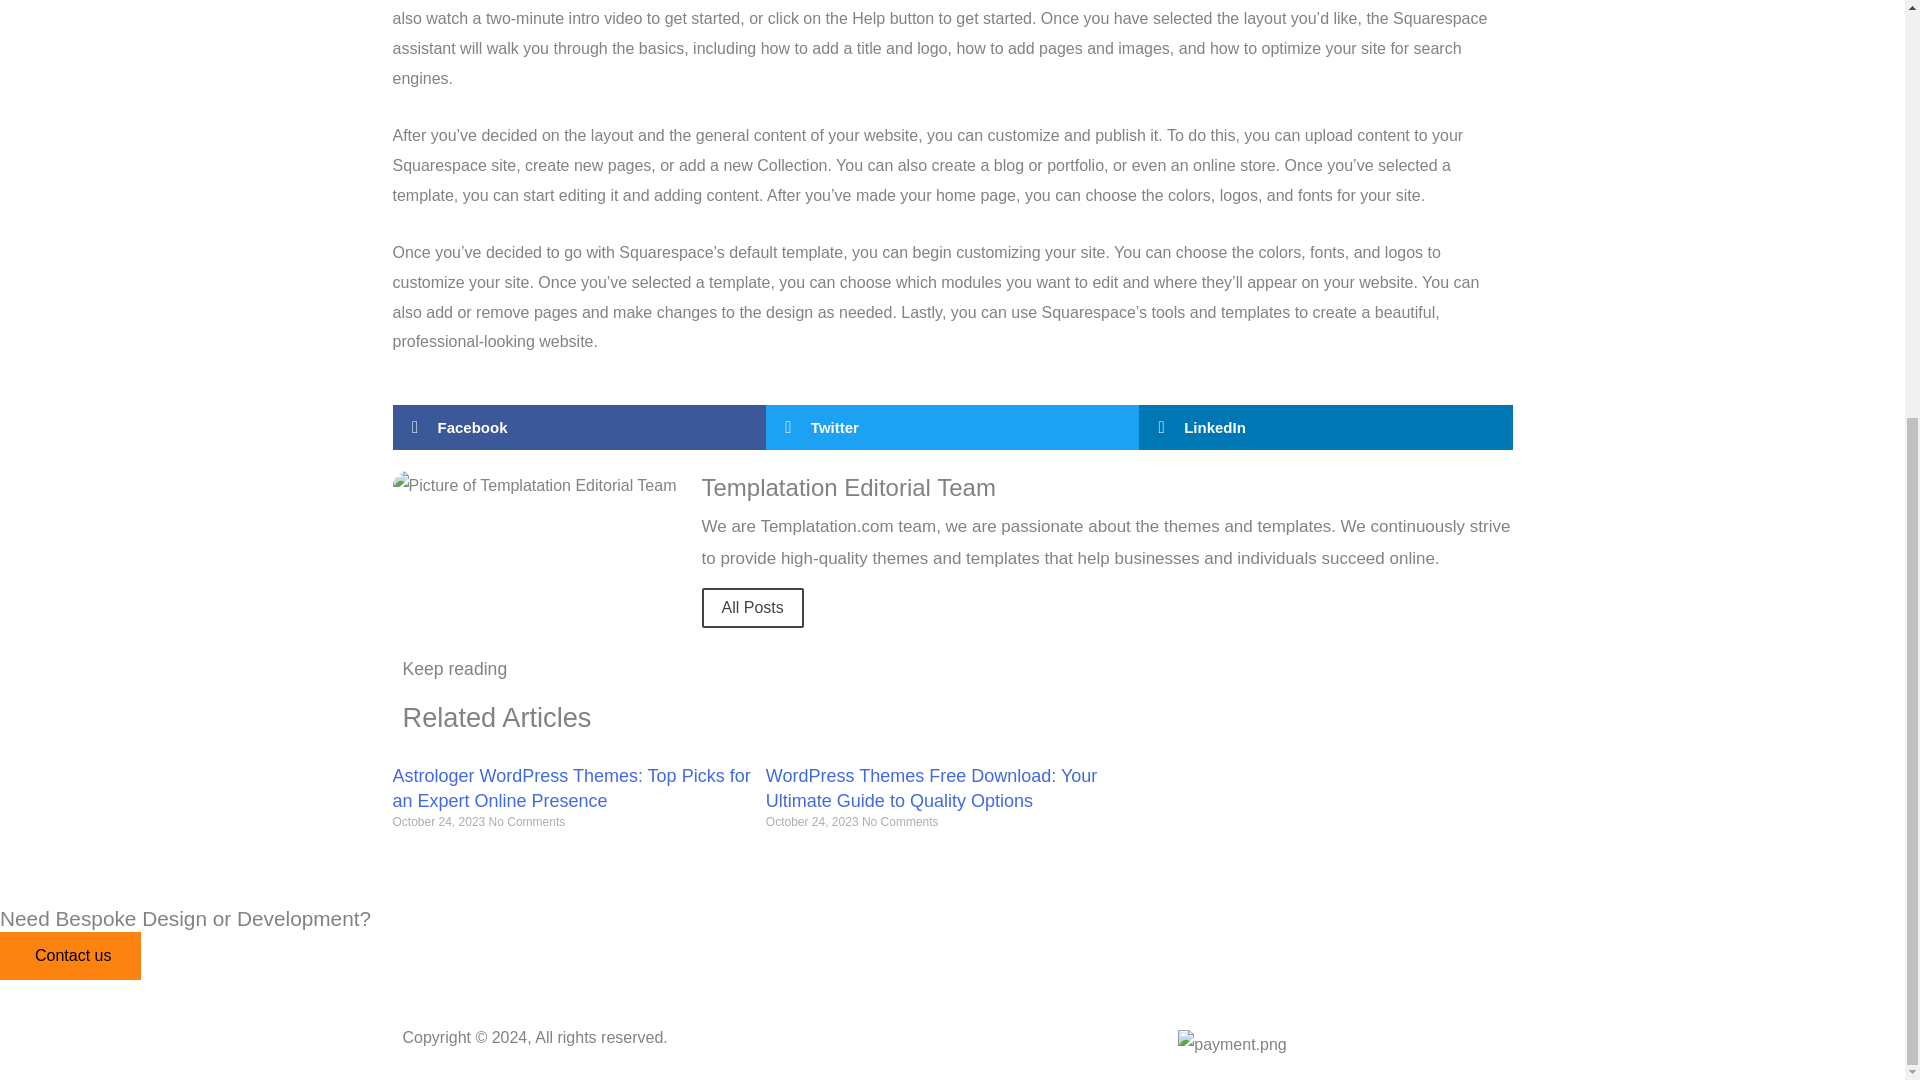 The width and height of the screenshot is (1920, 1080). What do you see at coordinates (753, 607) in the screenshot?
I see `All Posts` at bounding box center [753, 607].